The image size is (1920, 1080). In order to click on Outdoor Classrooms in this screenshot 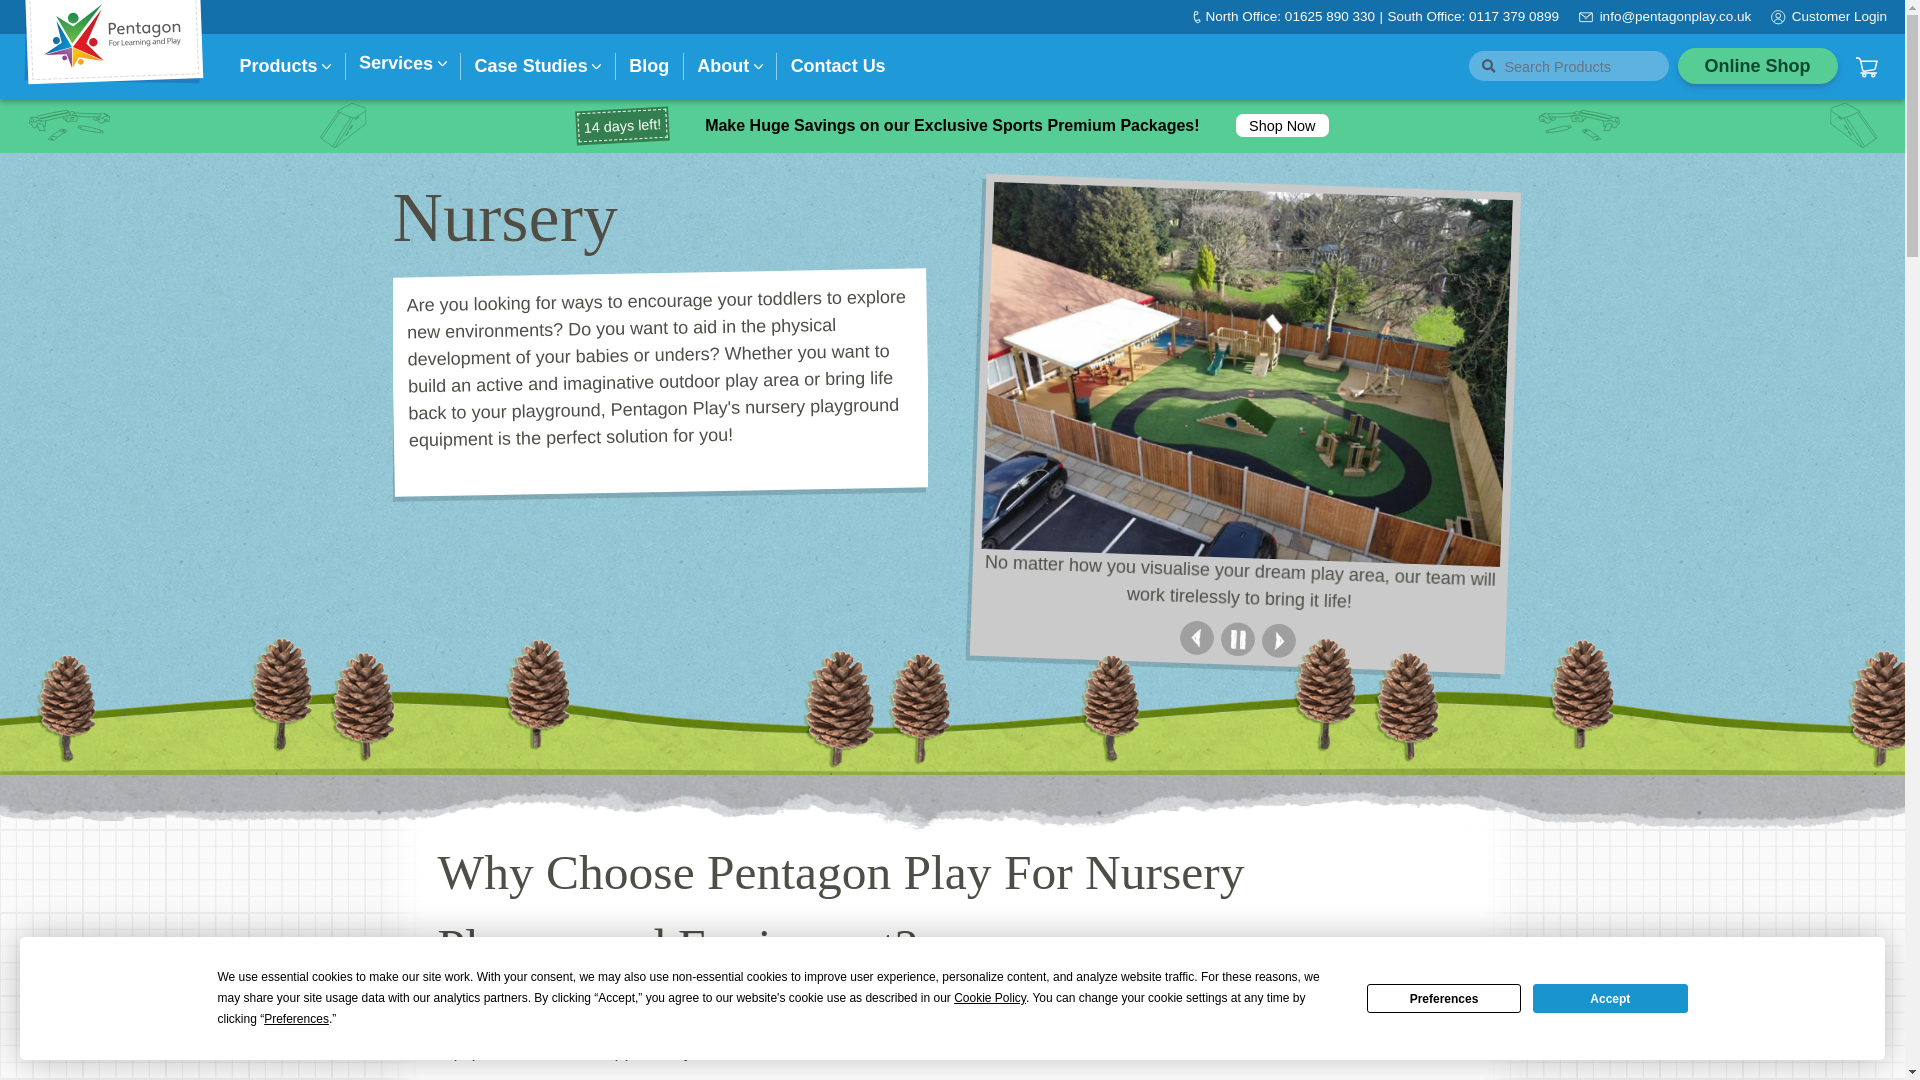, I will do `click(330, 328)`.